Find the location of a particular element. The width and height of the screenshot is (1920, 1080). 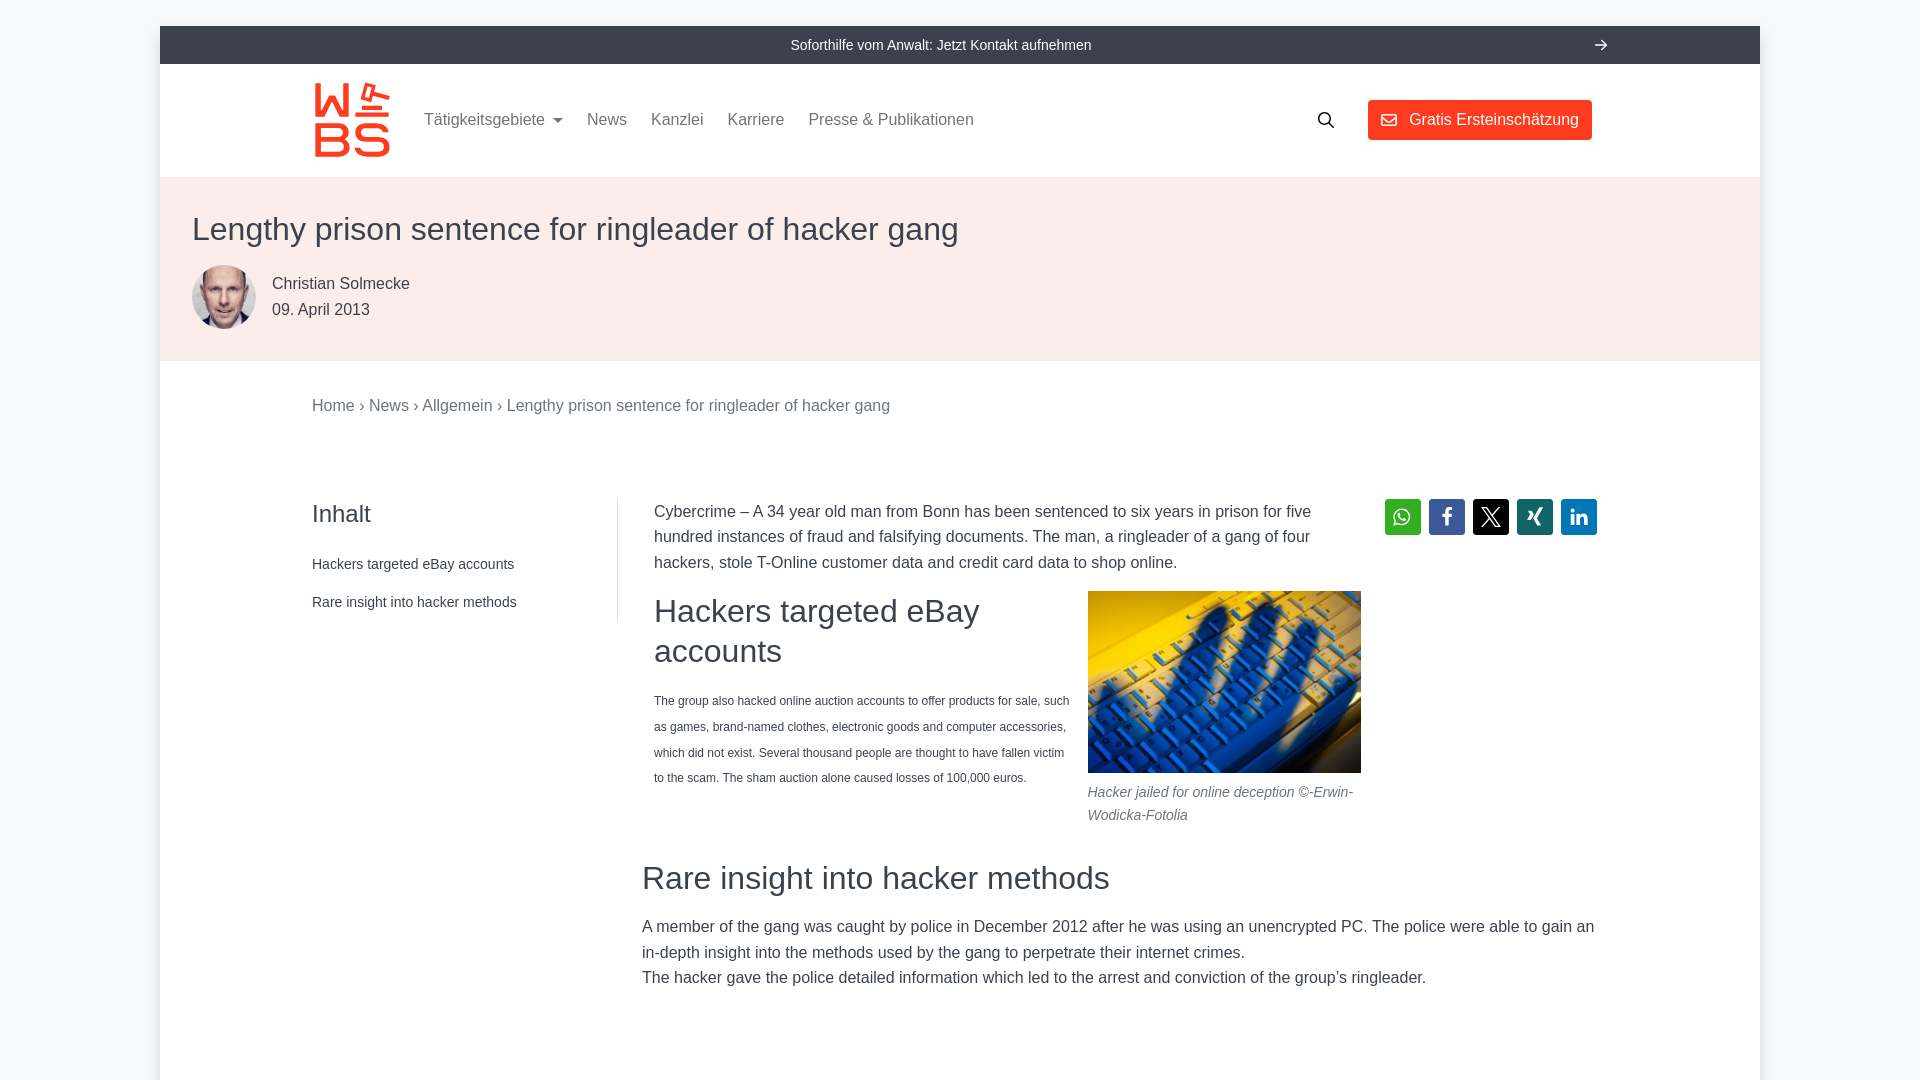

Kanzlei is located at coordinates (676, 120).